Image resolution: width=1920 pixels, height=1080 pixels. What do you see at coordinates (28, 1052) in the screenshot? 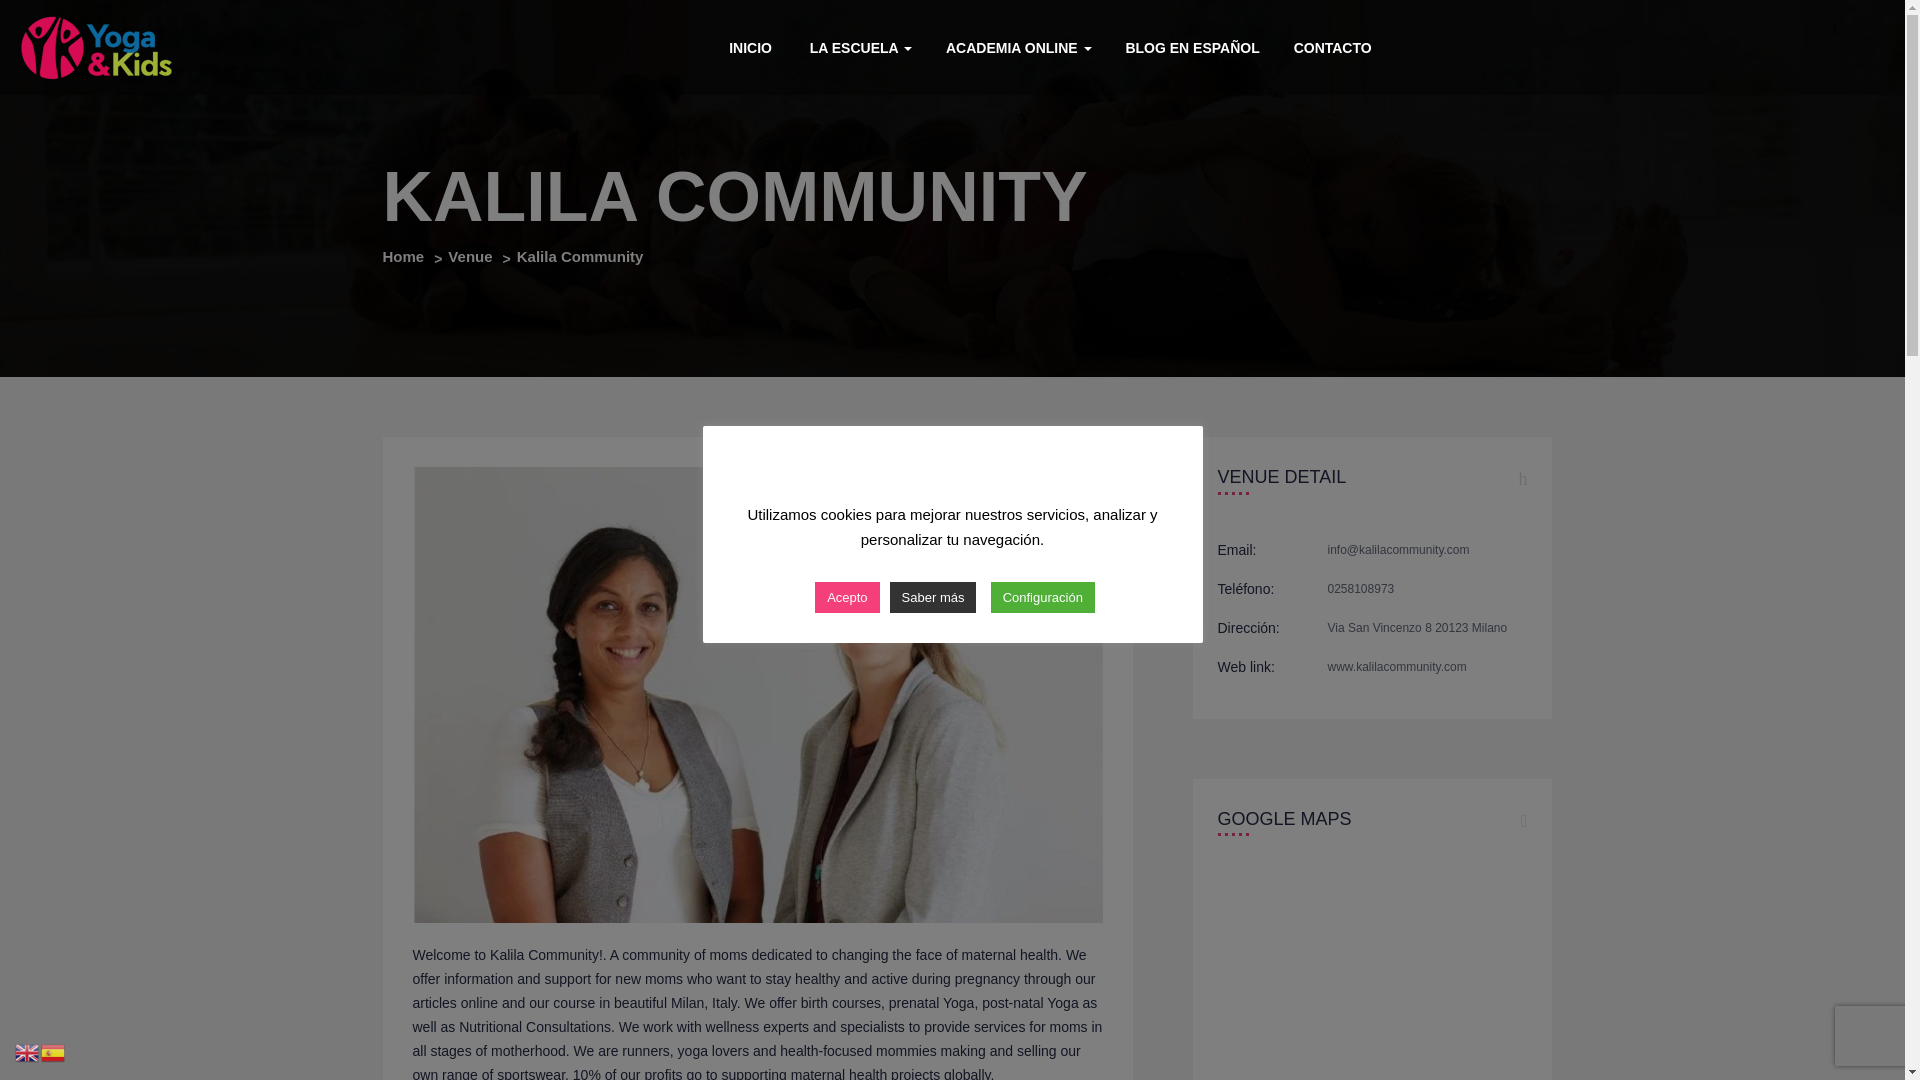
I see `English` at bounding box center [28, 1052].